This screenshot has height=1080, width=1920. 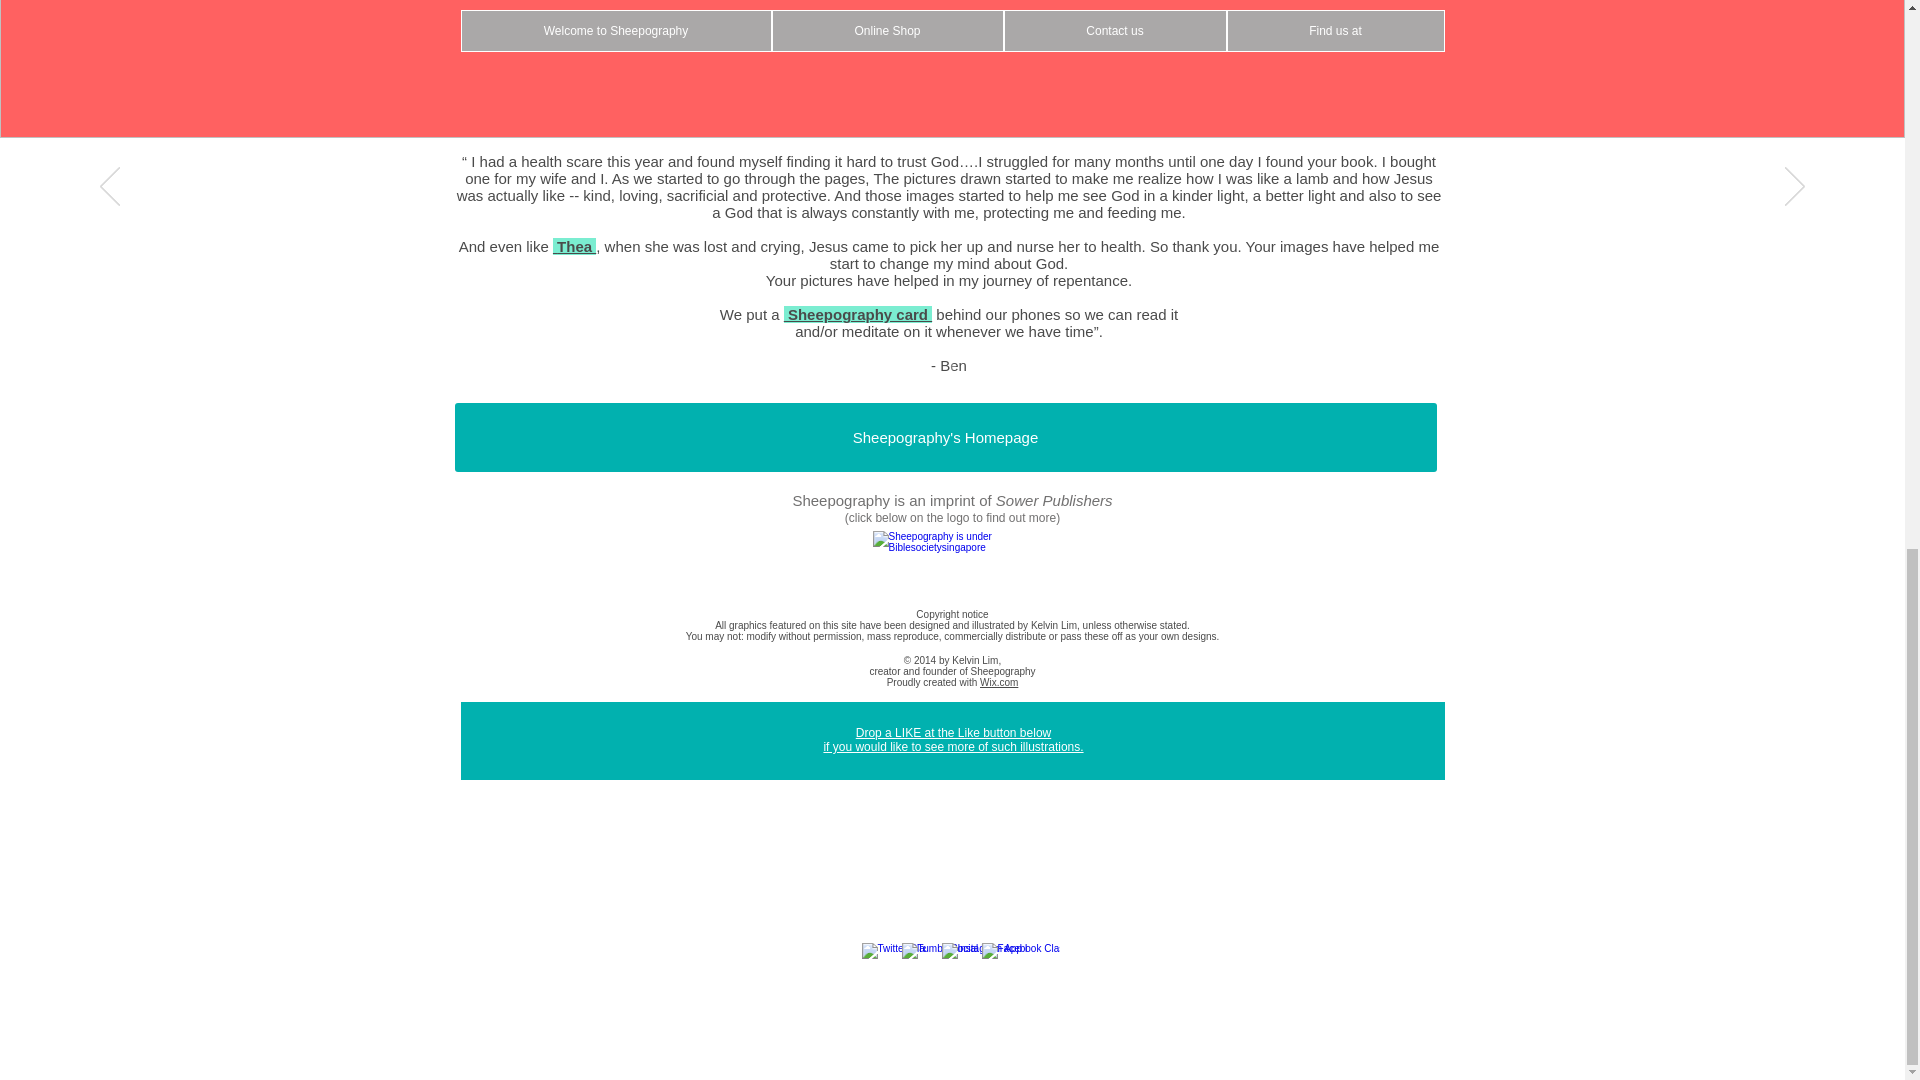 What do you see at coordinates (952, 836) in the screenshot?
I see `Facebook Like` at bounding box center [952, 836].